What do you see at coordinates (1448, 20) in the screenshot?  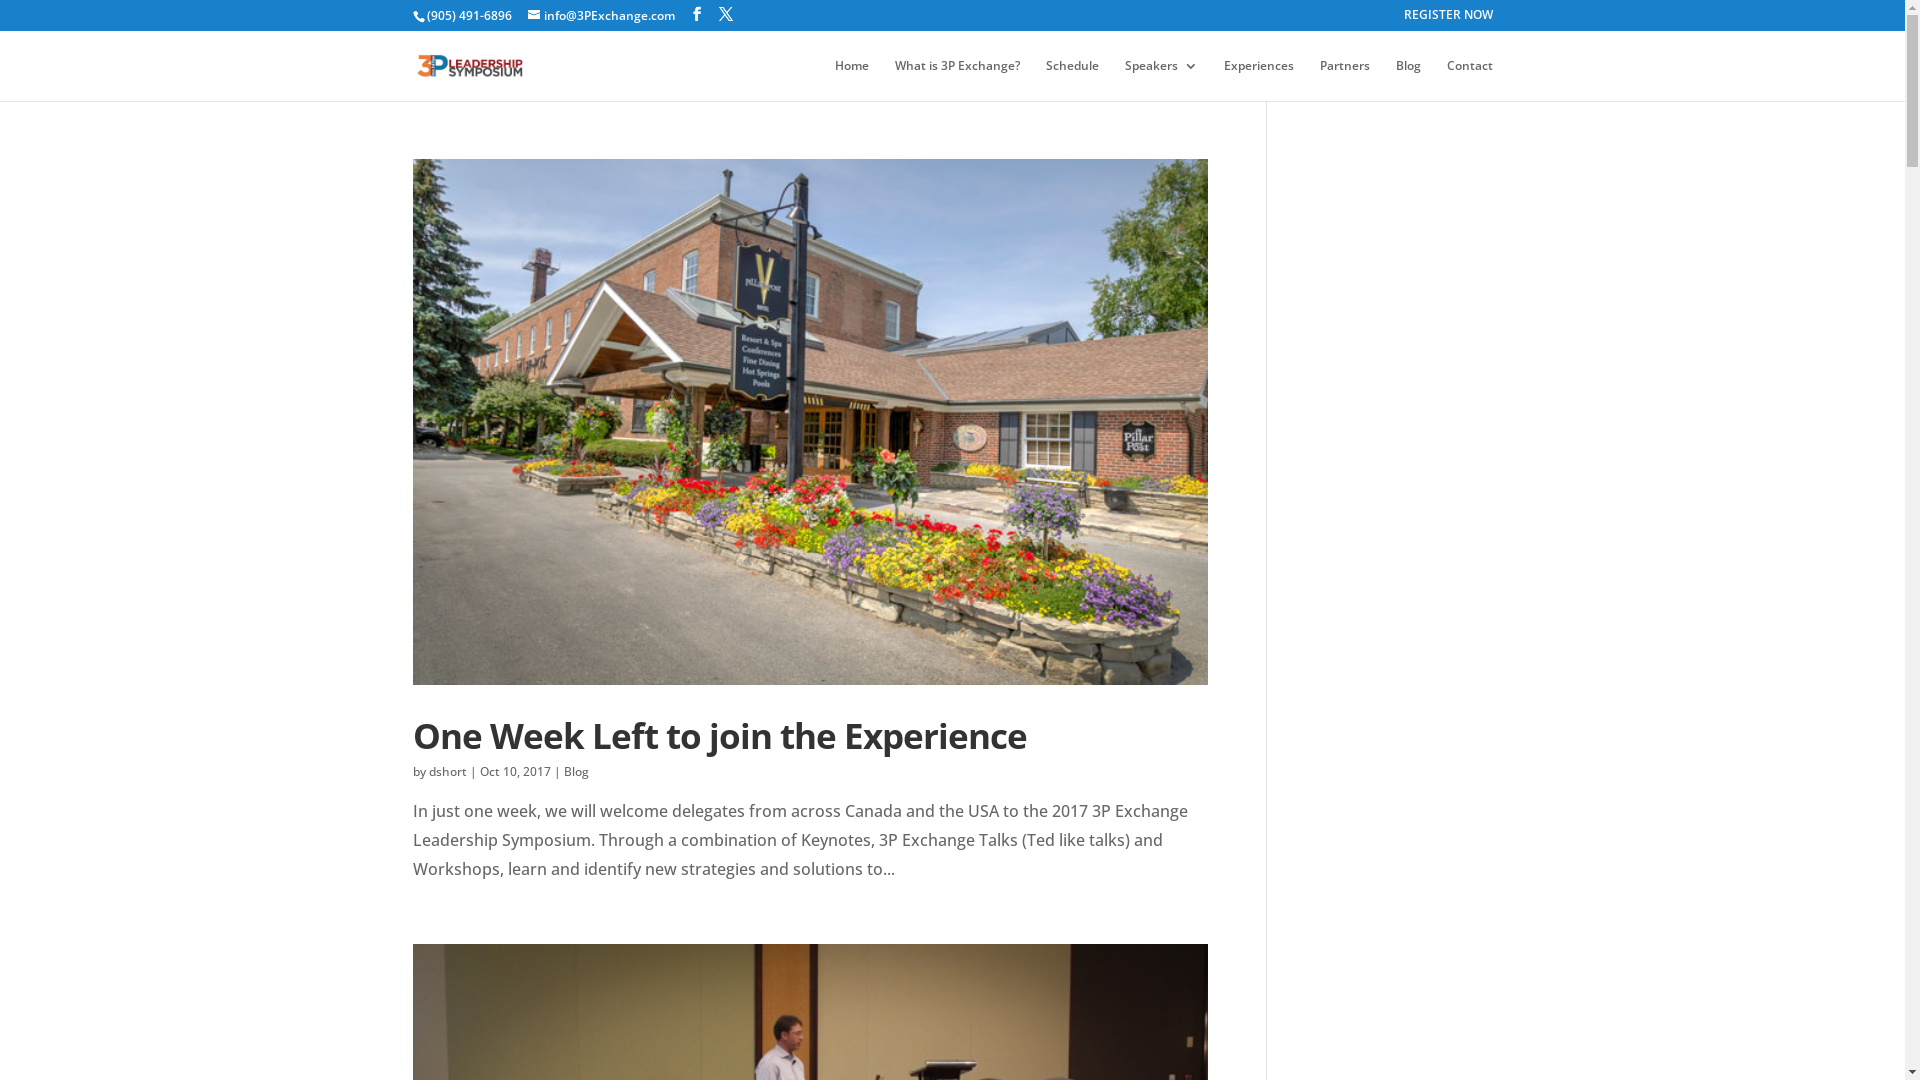 I see `REGISTER NOW` at bounding box center [1448, 20].